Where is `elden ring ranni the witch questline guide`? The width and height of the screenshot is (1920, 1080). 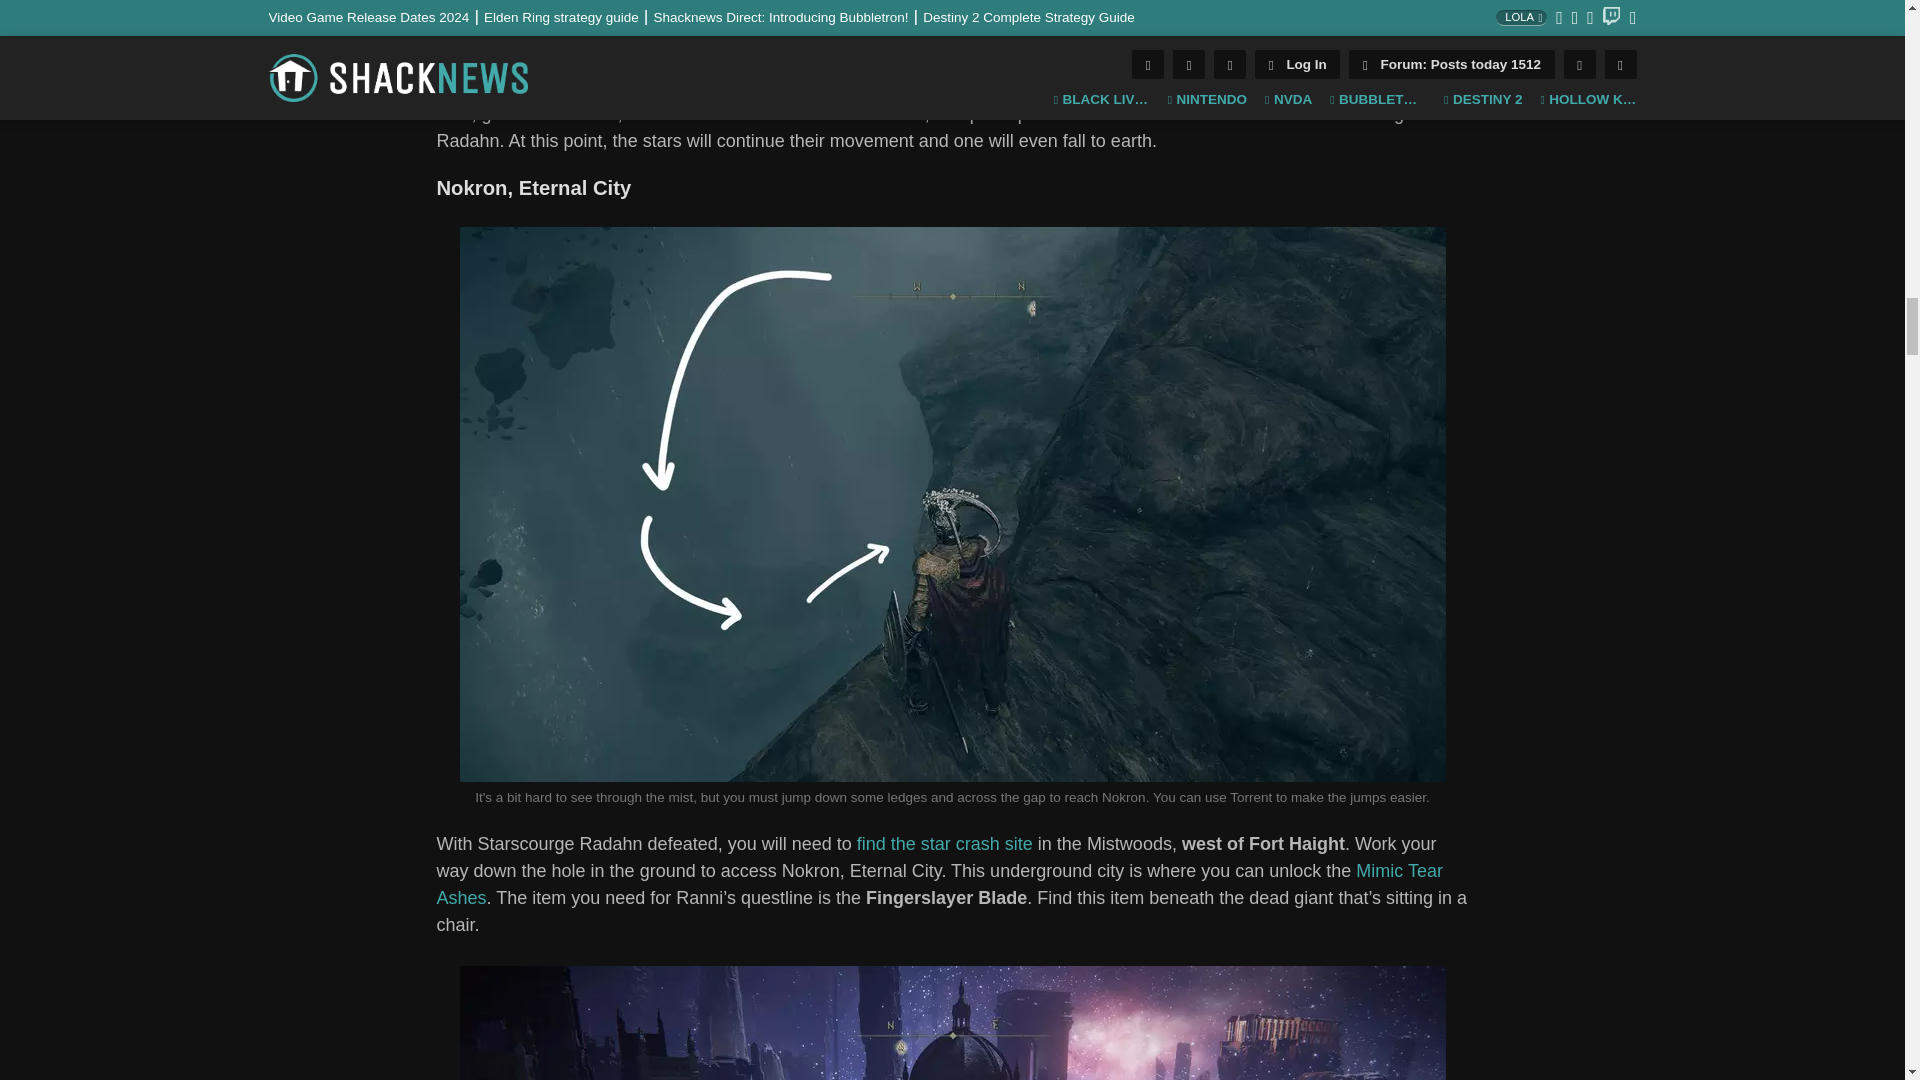 elden ring ranni the witch questline guide is located at coordinates (952, 25).